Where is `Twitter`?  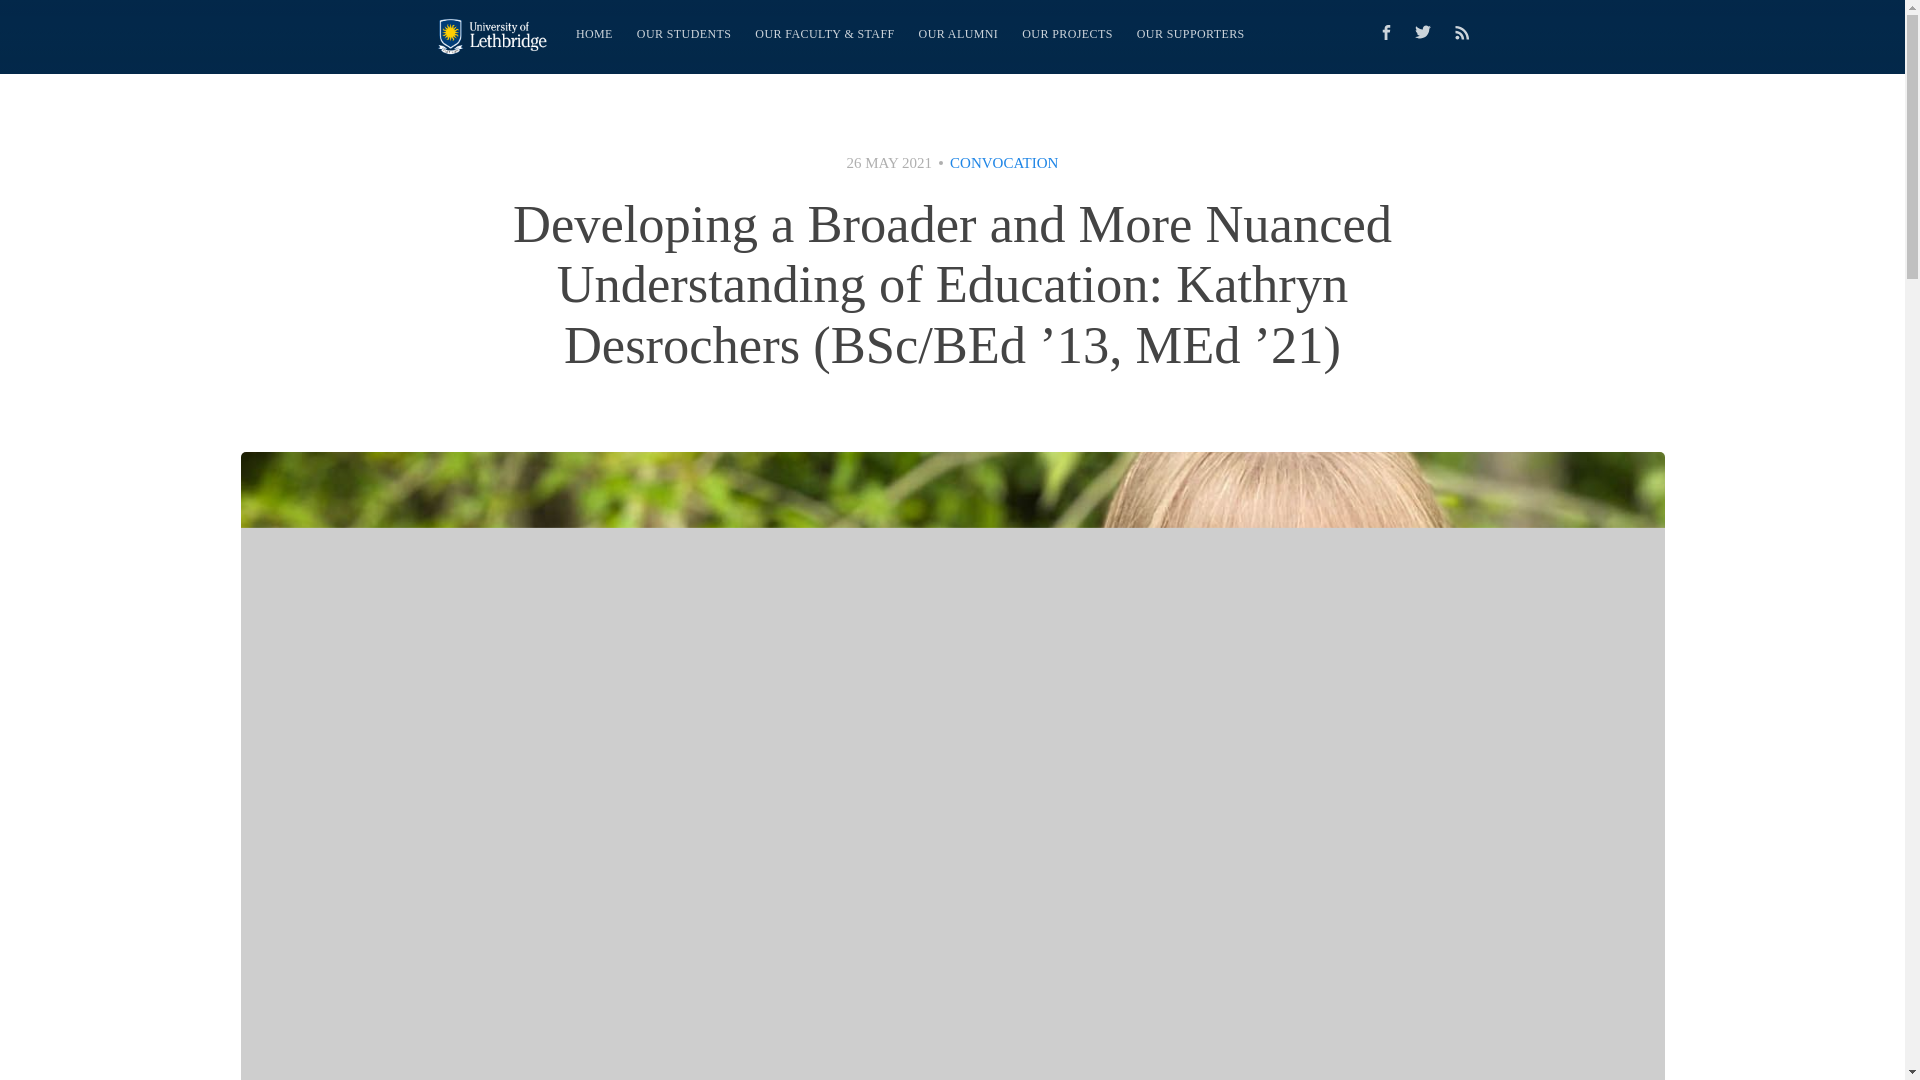 Twitter is located at coordinates (1427, 31).